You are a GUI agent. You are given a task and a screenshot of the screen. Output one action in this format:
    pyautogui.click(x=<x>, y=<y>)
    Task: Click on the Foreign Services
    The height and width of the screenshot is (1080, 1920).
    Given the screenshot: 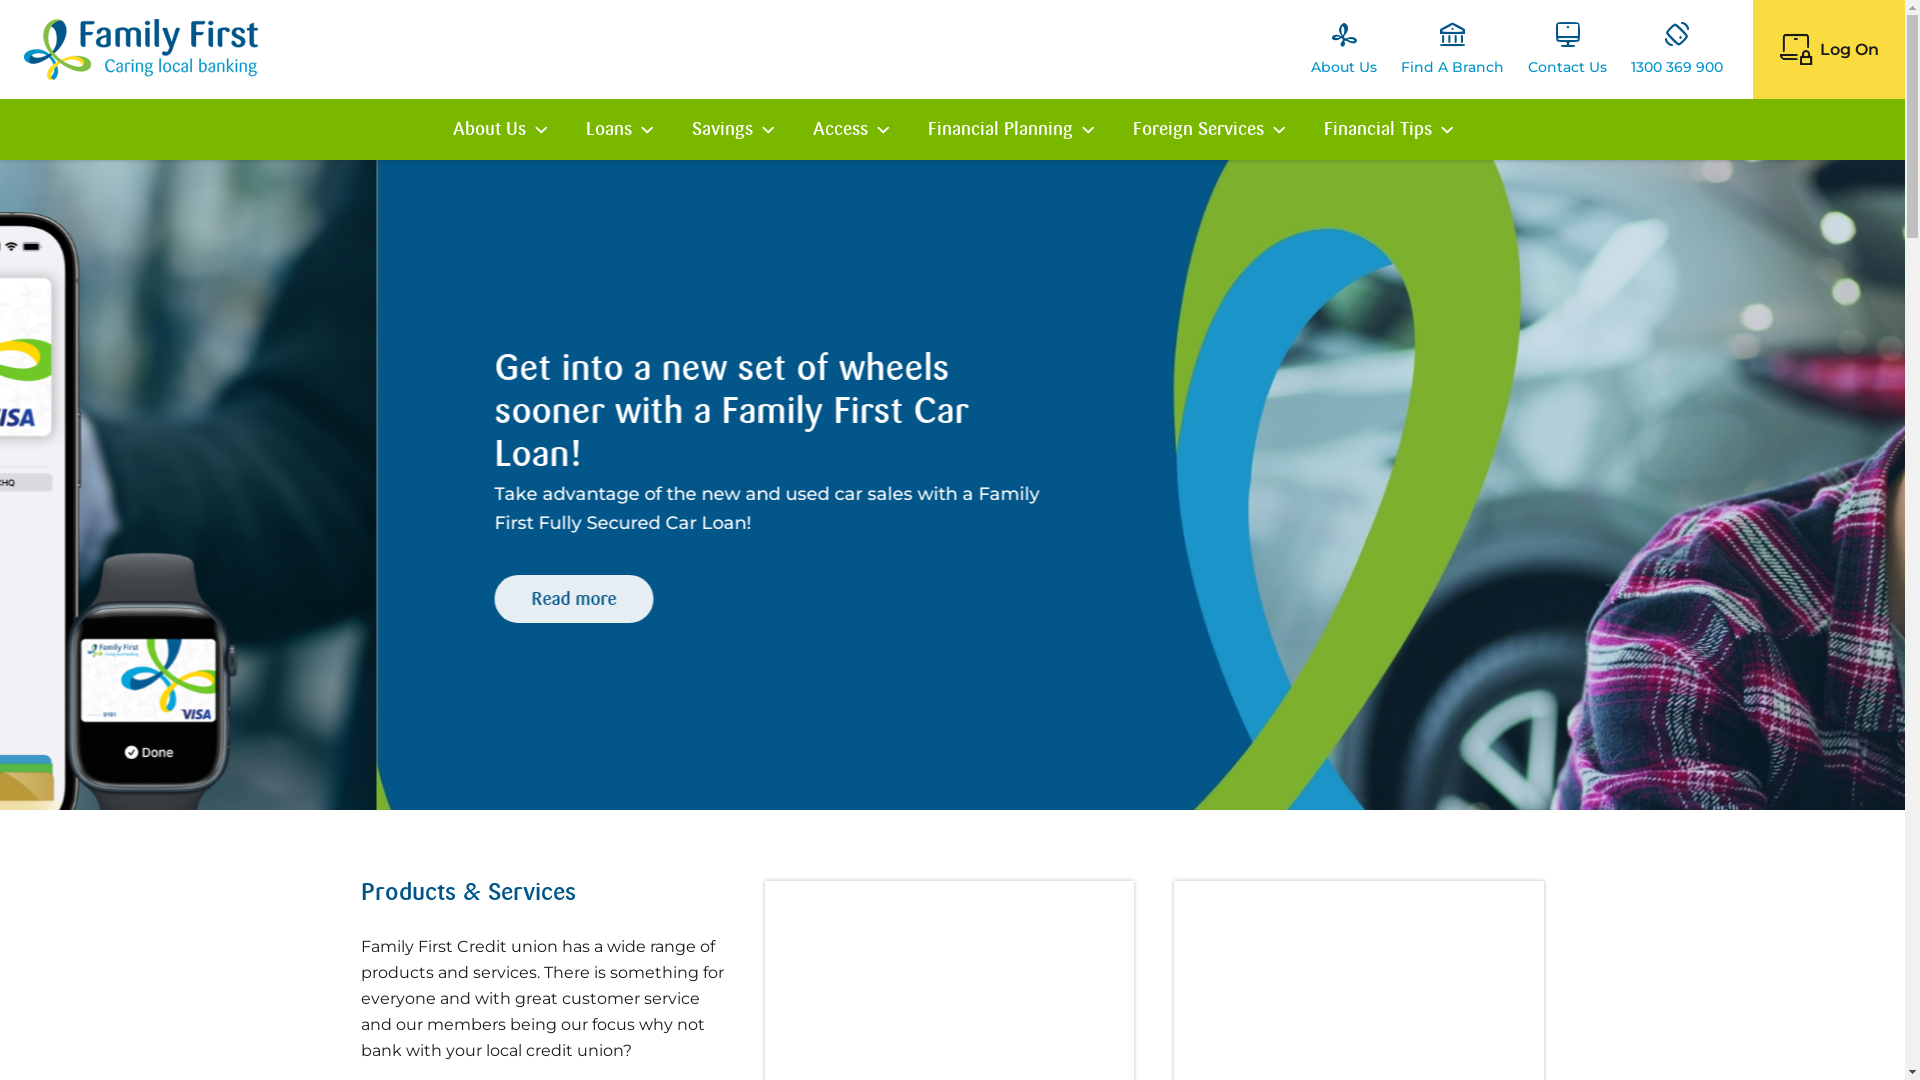 What is the action you would take?
    pyautogui.click(x=1208, y=130)
    